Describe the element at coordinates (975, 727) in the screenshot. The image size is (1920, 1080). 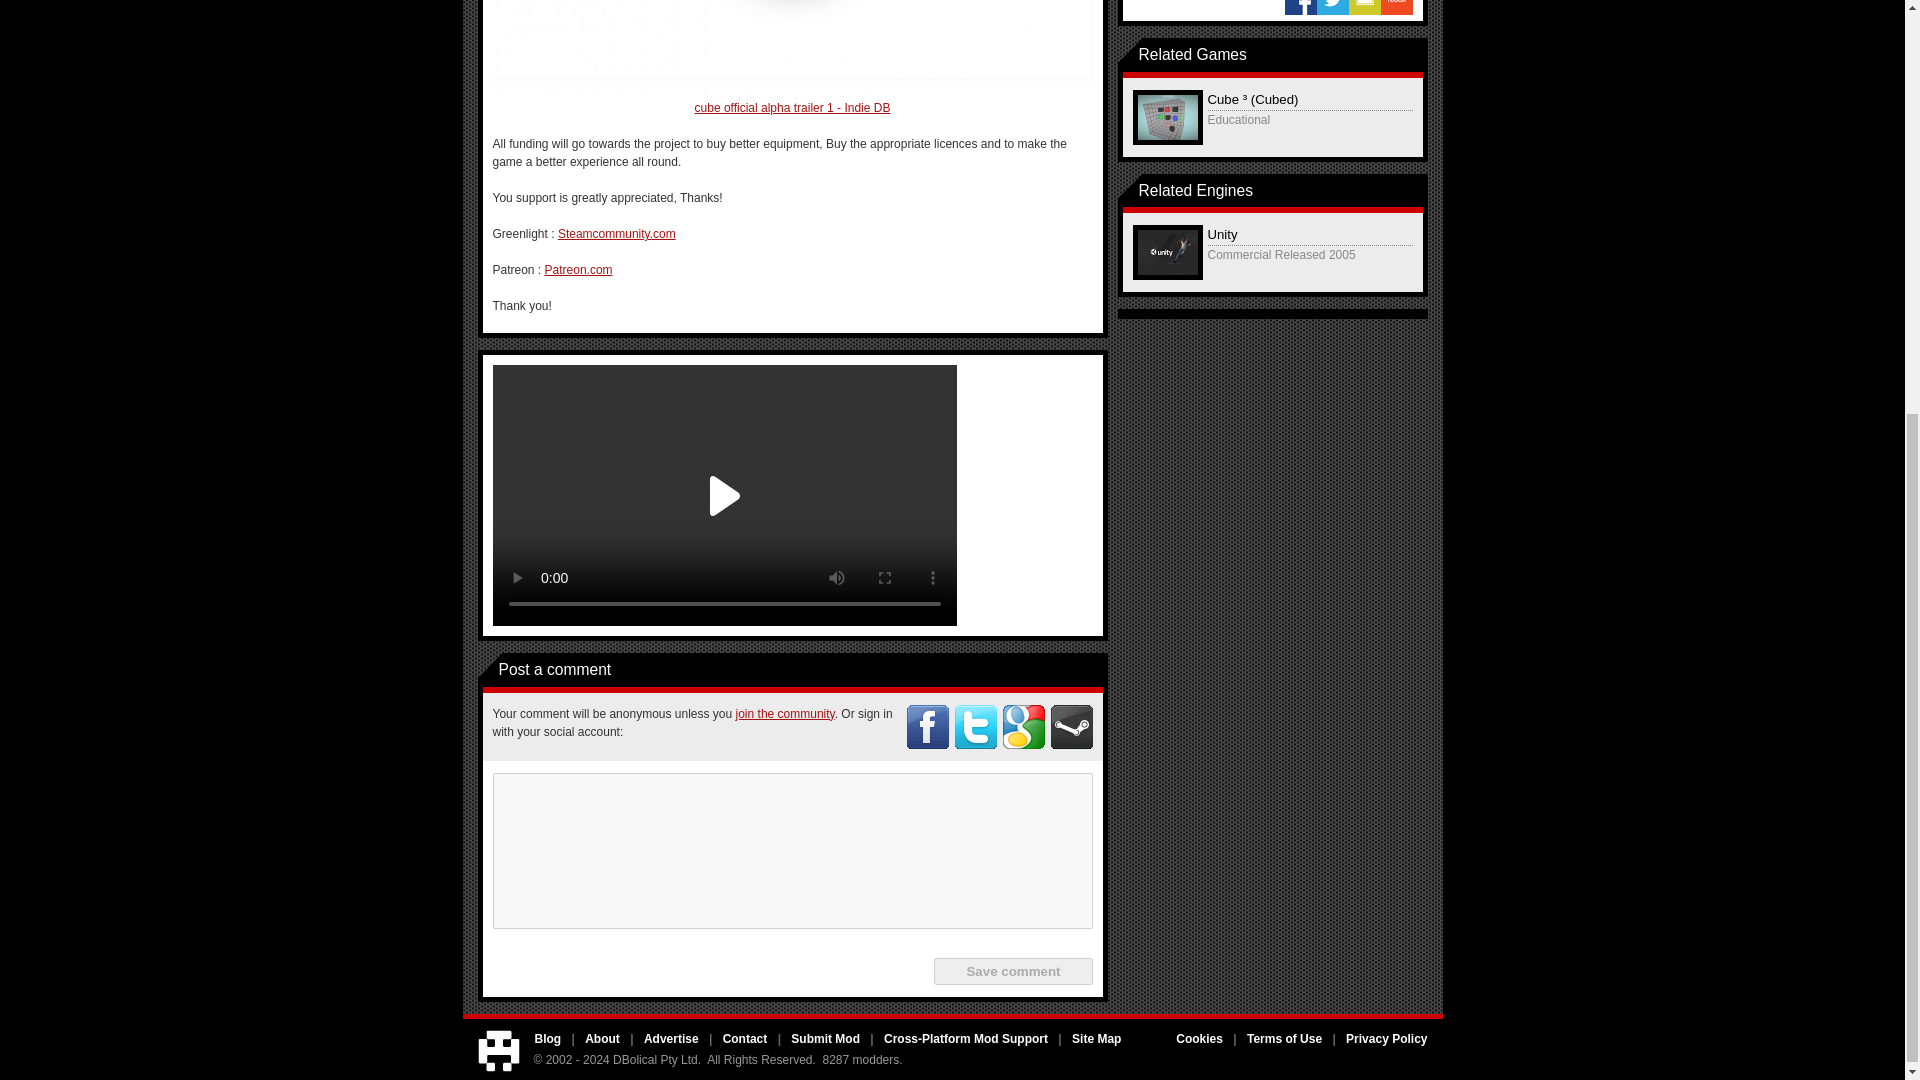
I see `Click to connect via Twitter` at that location.